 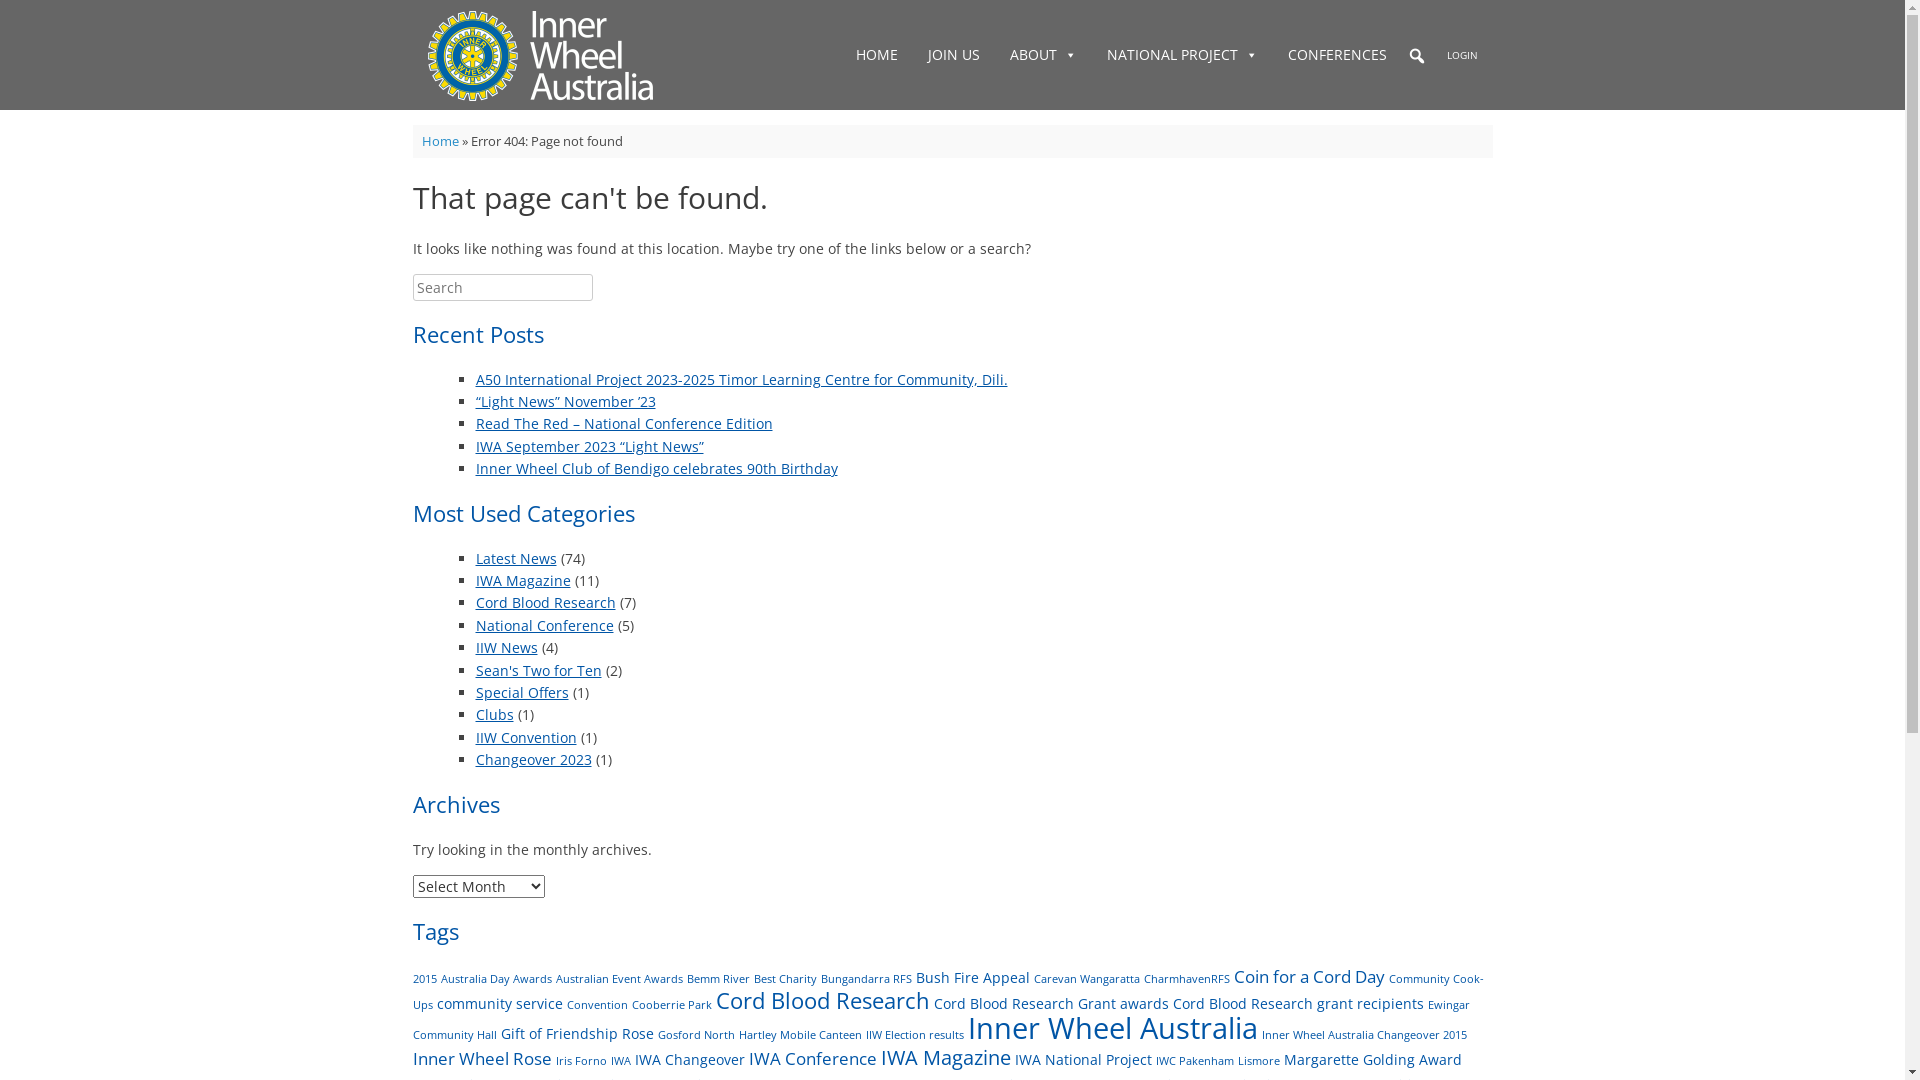 I want to click on CharmhavenRFS, so click(x=1187, y=979).